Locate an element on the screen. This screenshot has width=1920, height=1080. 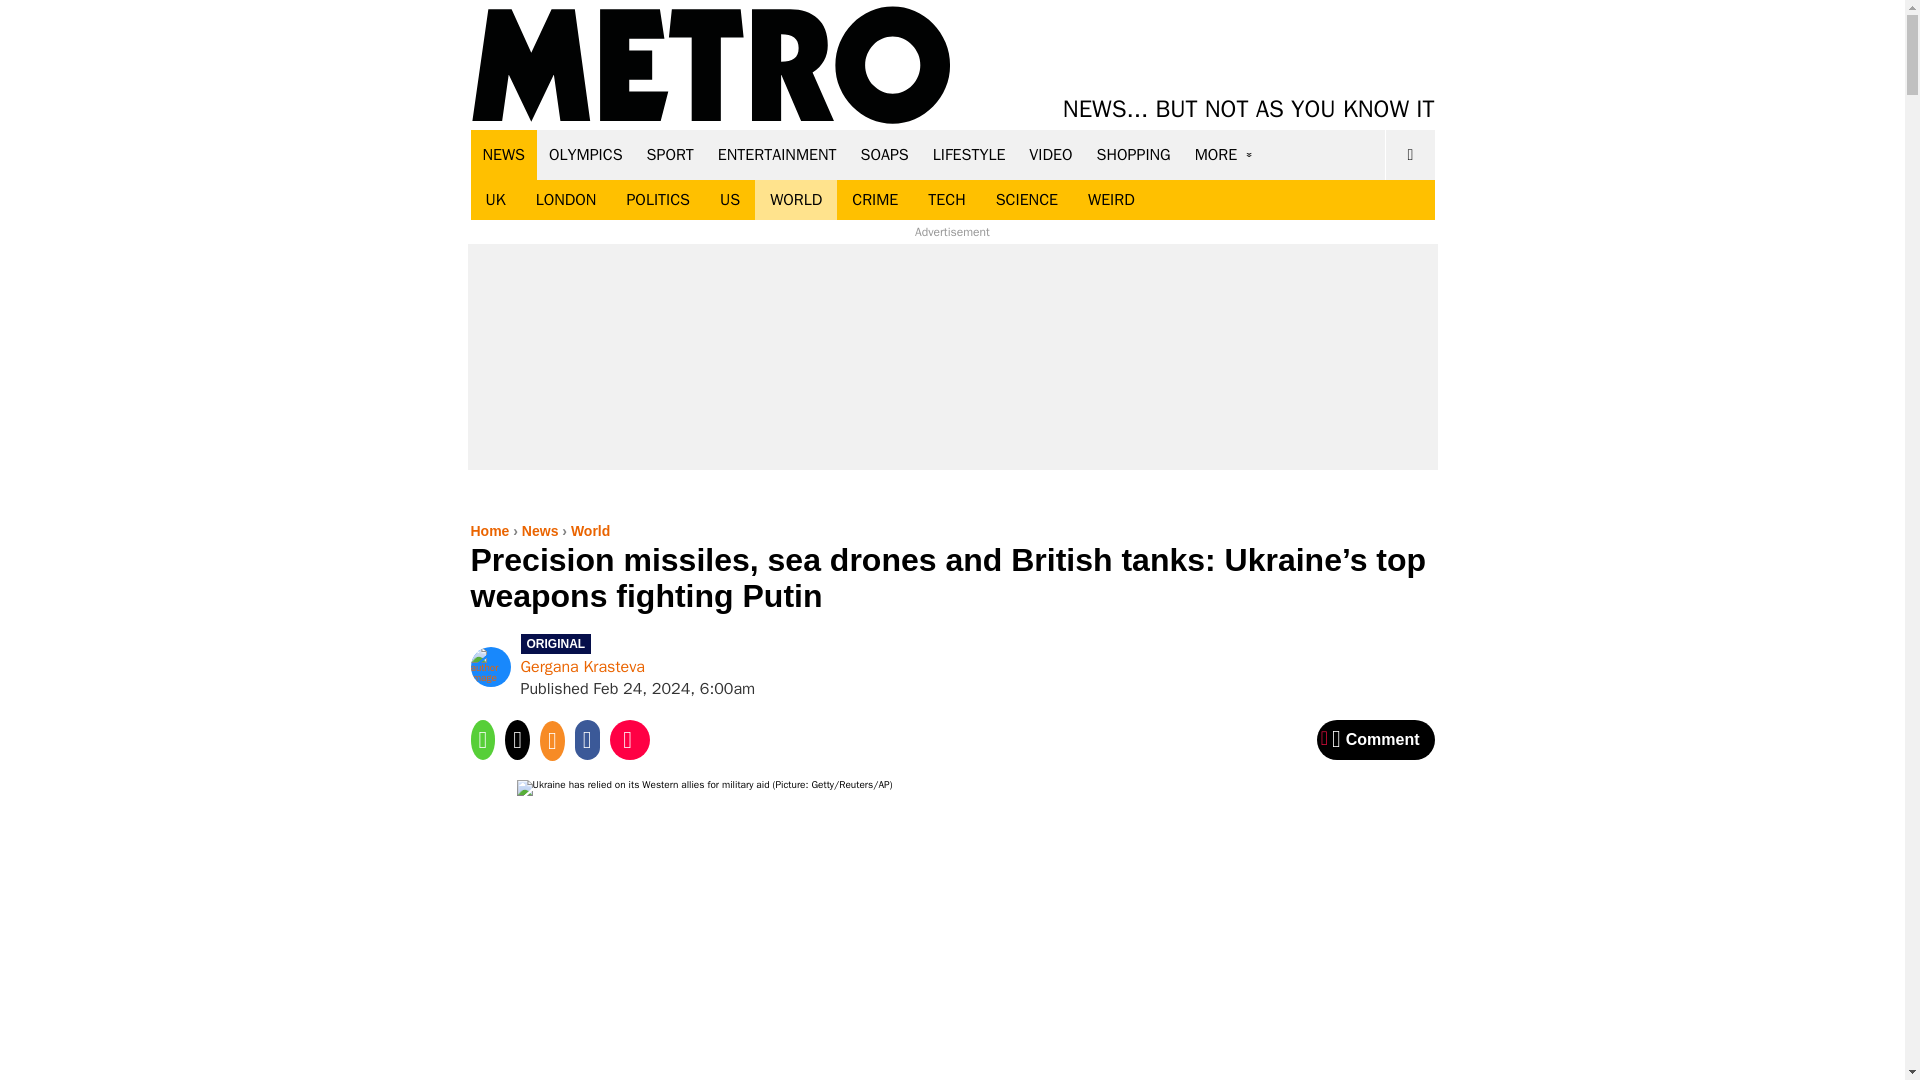
NEWS is located at coordinates (504, 154).